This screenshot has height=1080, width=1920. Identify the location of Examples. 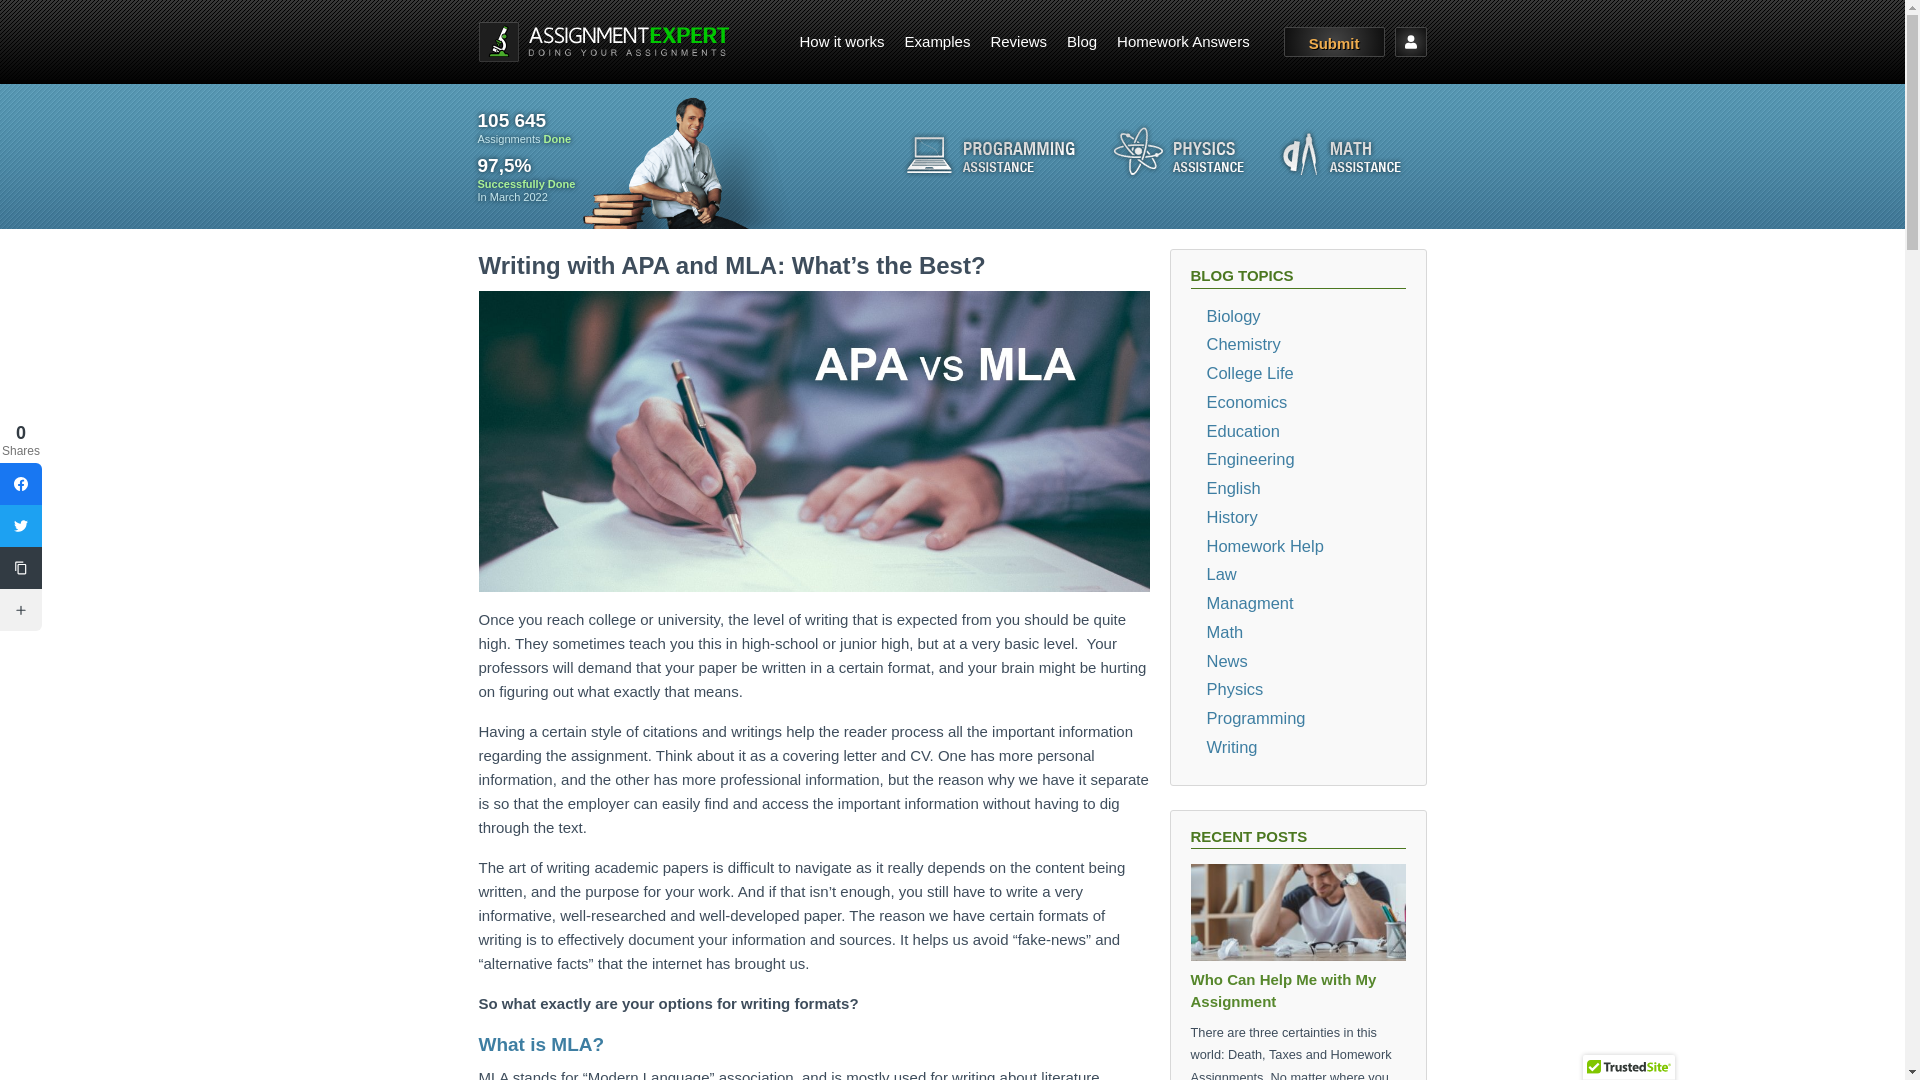
(938, 41).